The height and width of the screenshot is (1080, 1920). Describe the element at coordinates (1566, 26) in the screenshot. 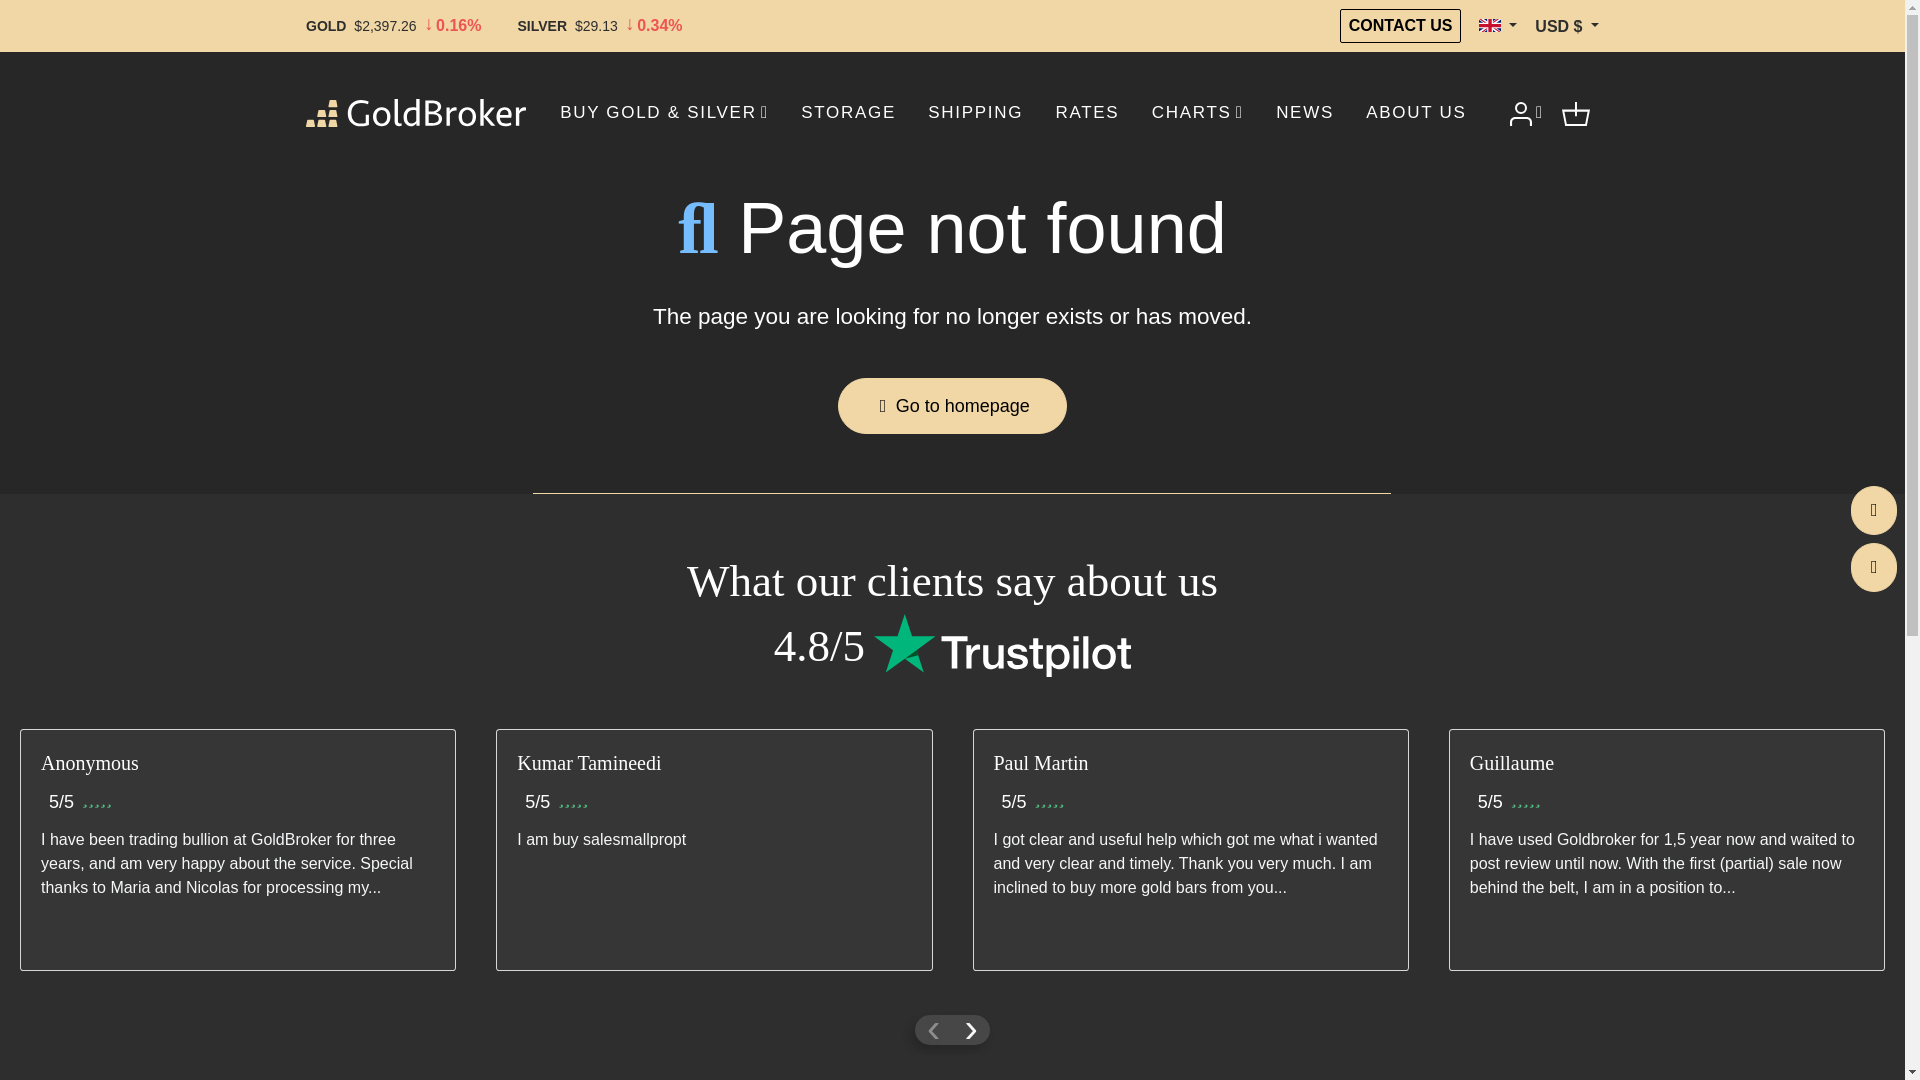

I see `US Dollar` at that location.